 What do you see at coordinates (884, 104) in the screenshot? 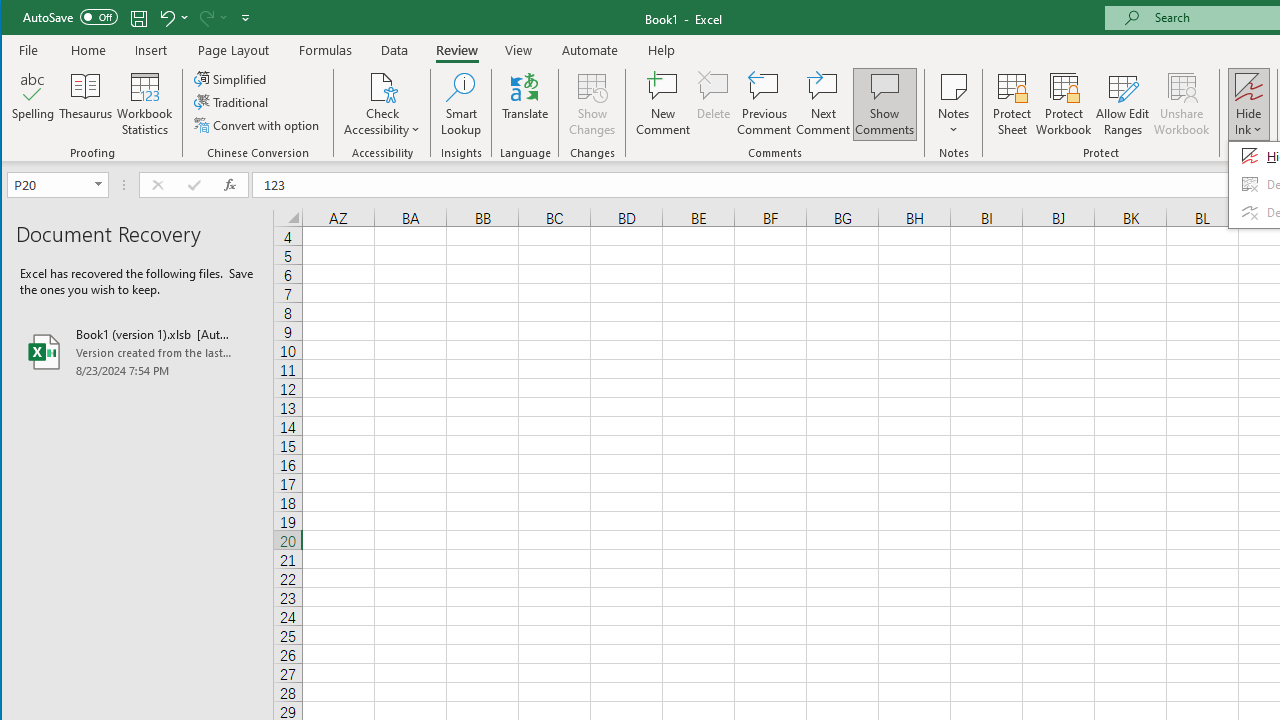
I see `Show Comments` at bounding box center [884, 104].